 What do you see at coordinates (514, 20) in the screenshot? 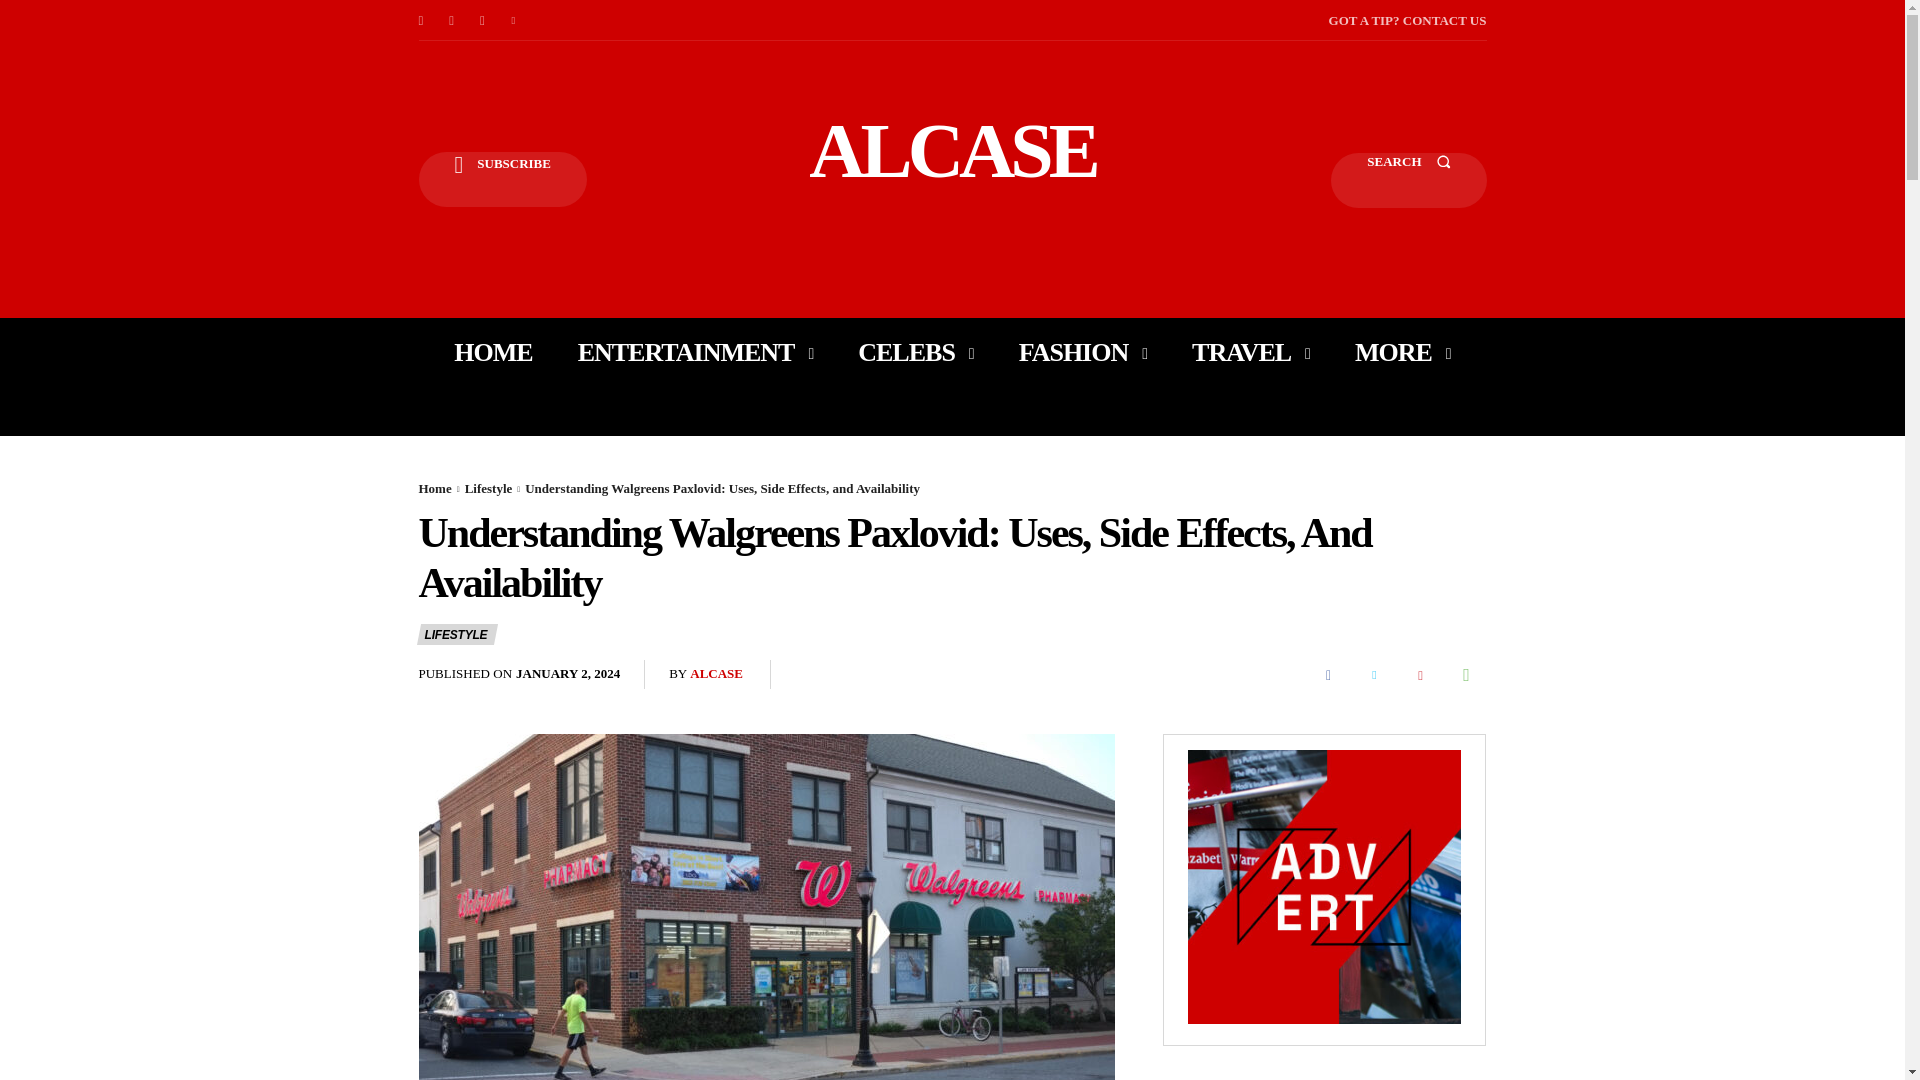
I see `Twitter` at bounding box center [514, 20].